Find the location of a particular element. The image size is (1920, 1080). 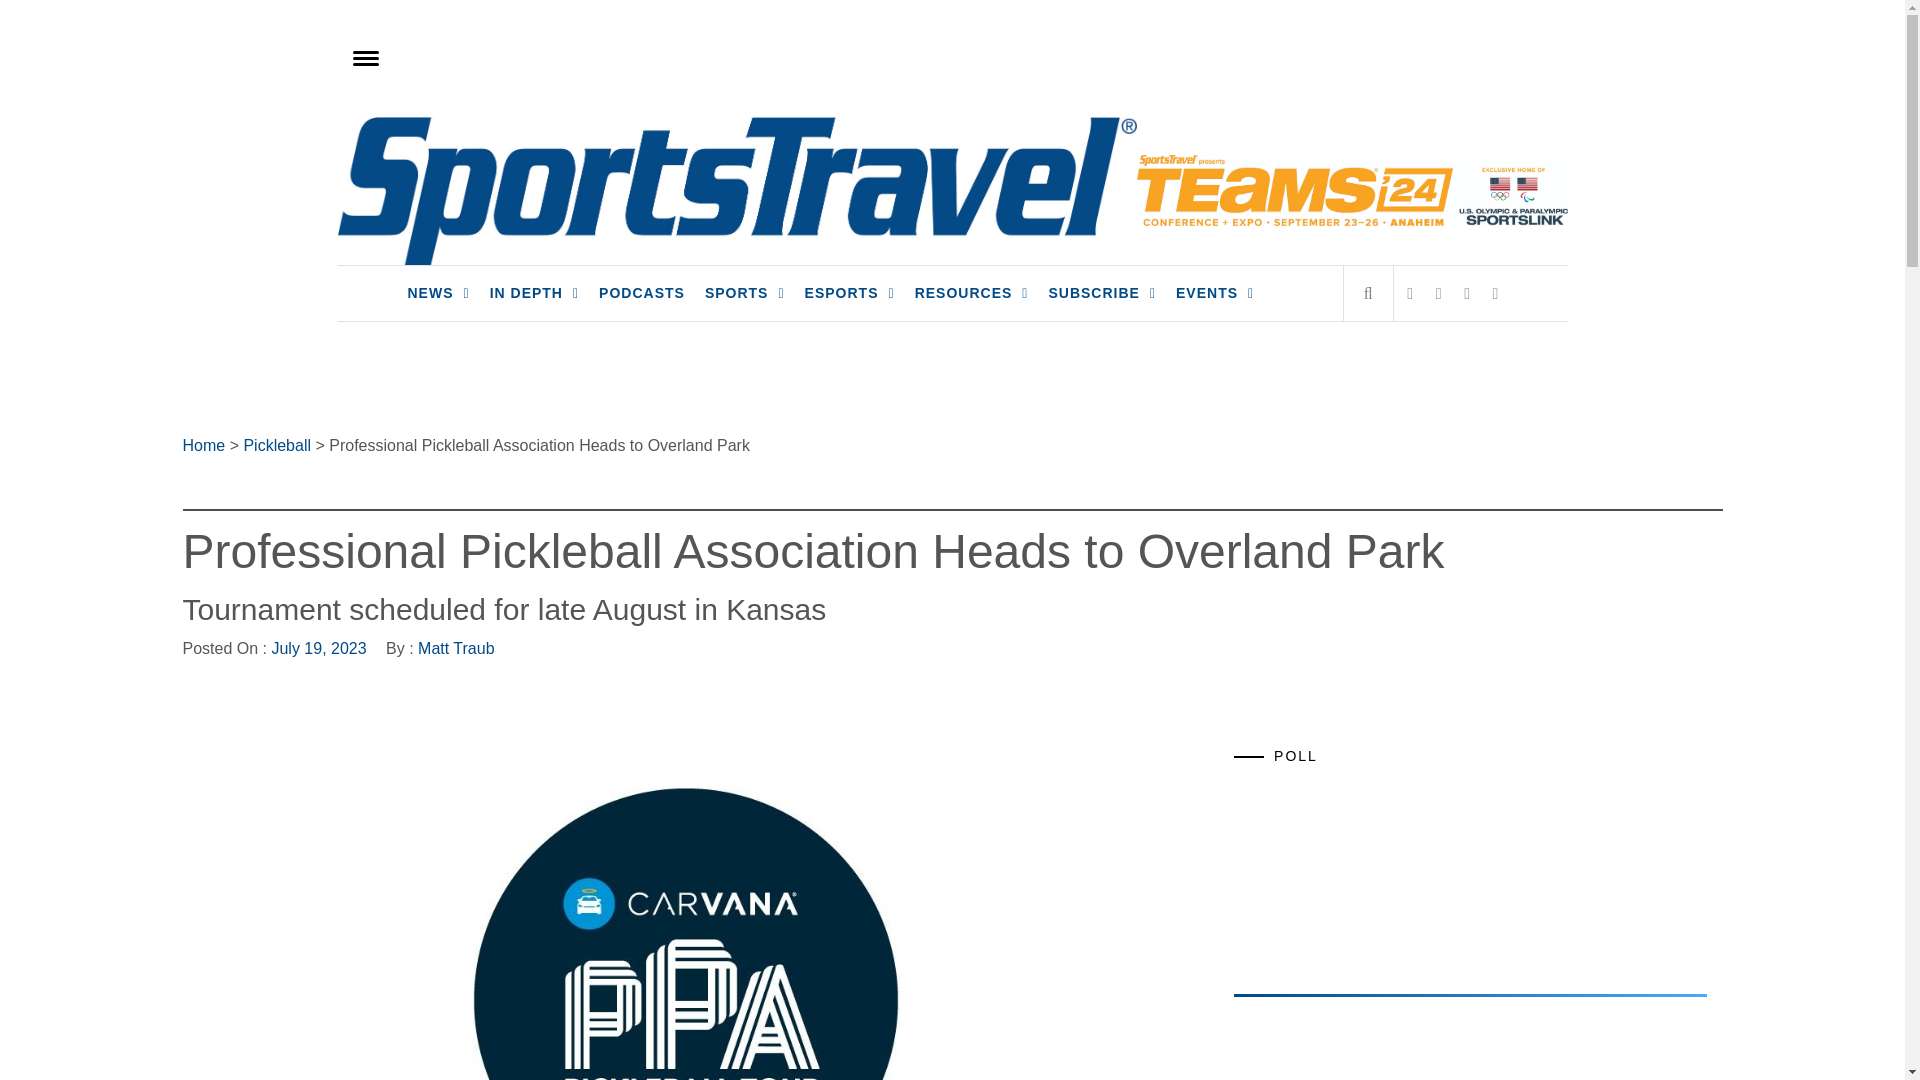

3rd party ad content is located at coordinates (1384, 1046).